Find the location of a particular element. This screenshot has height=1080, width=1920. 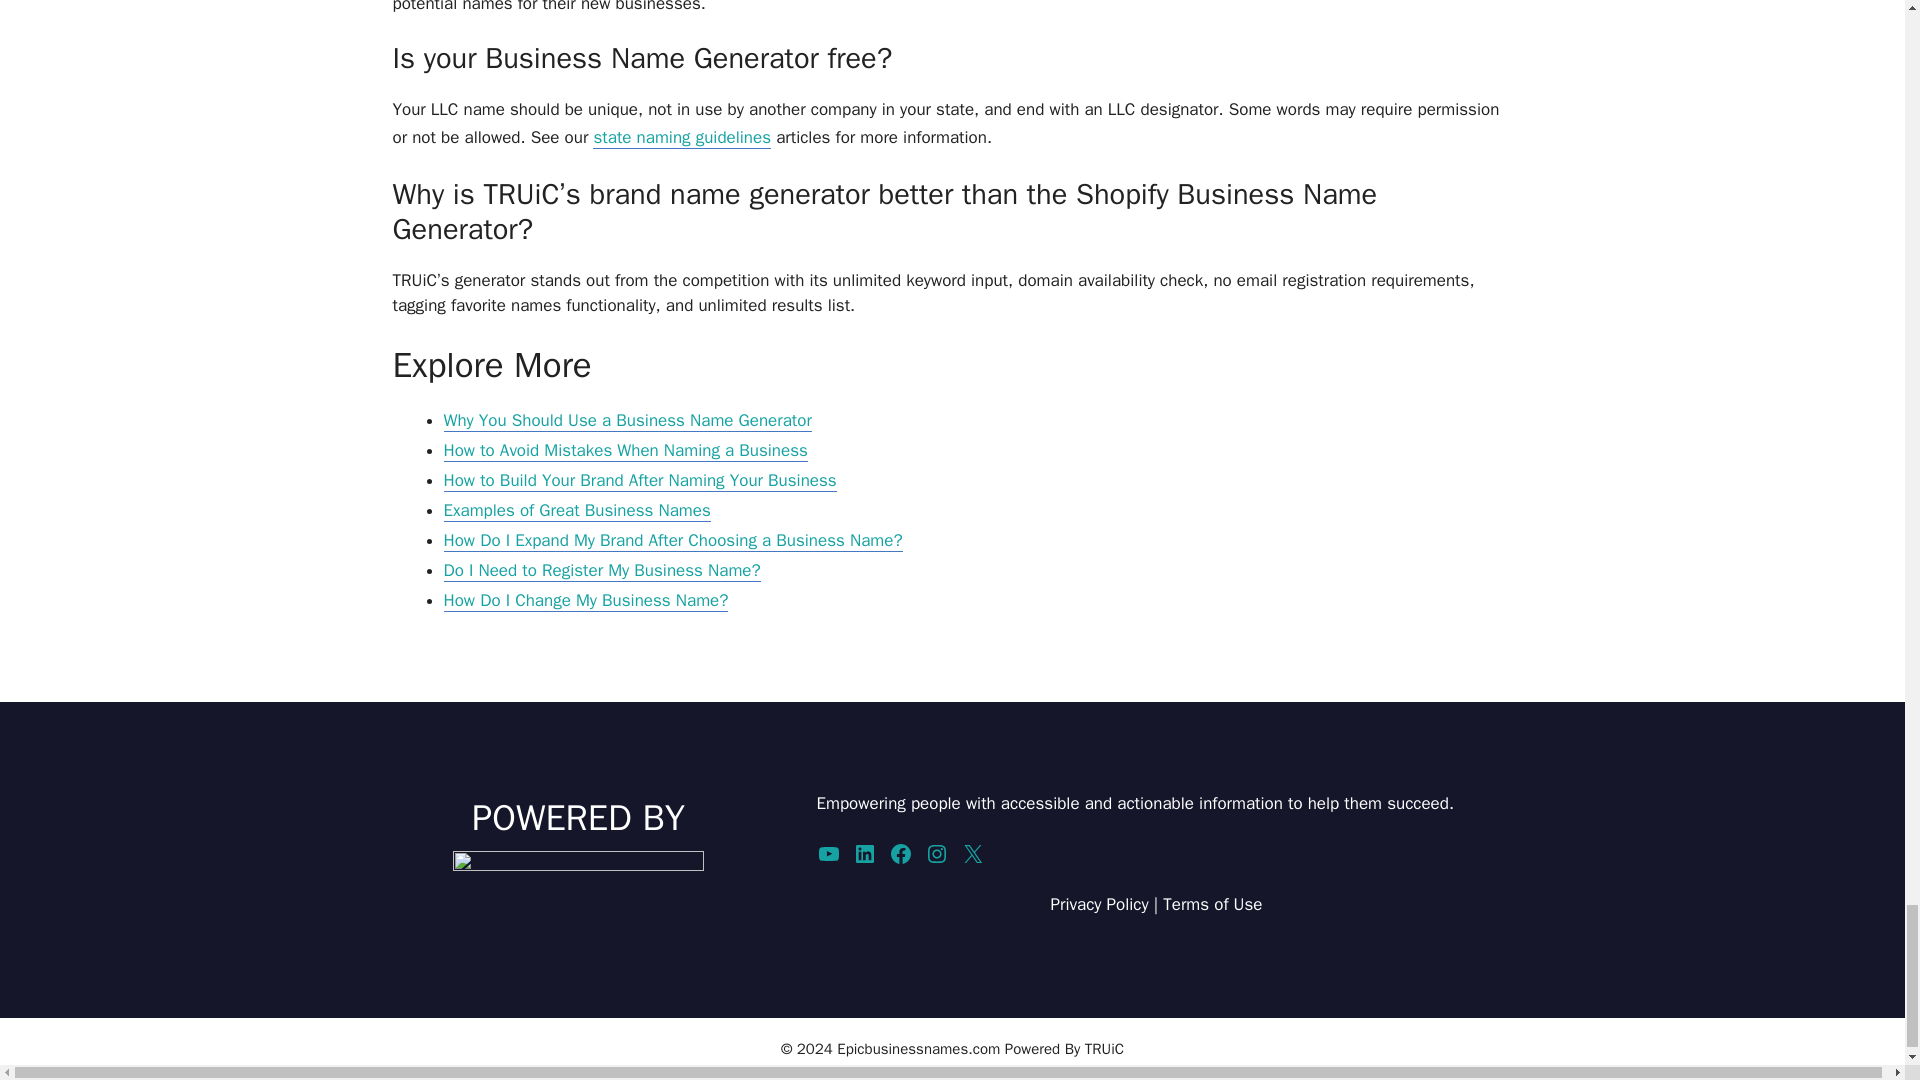

state naming guidelines is located at coordinates (682, 138).